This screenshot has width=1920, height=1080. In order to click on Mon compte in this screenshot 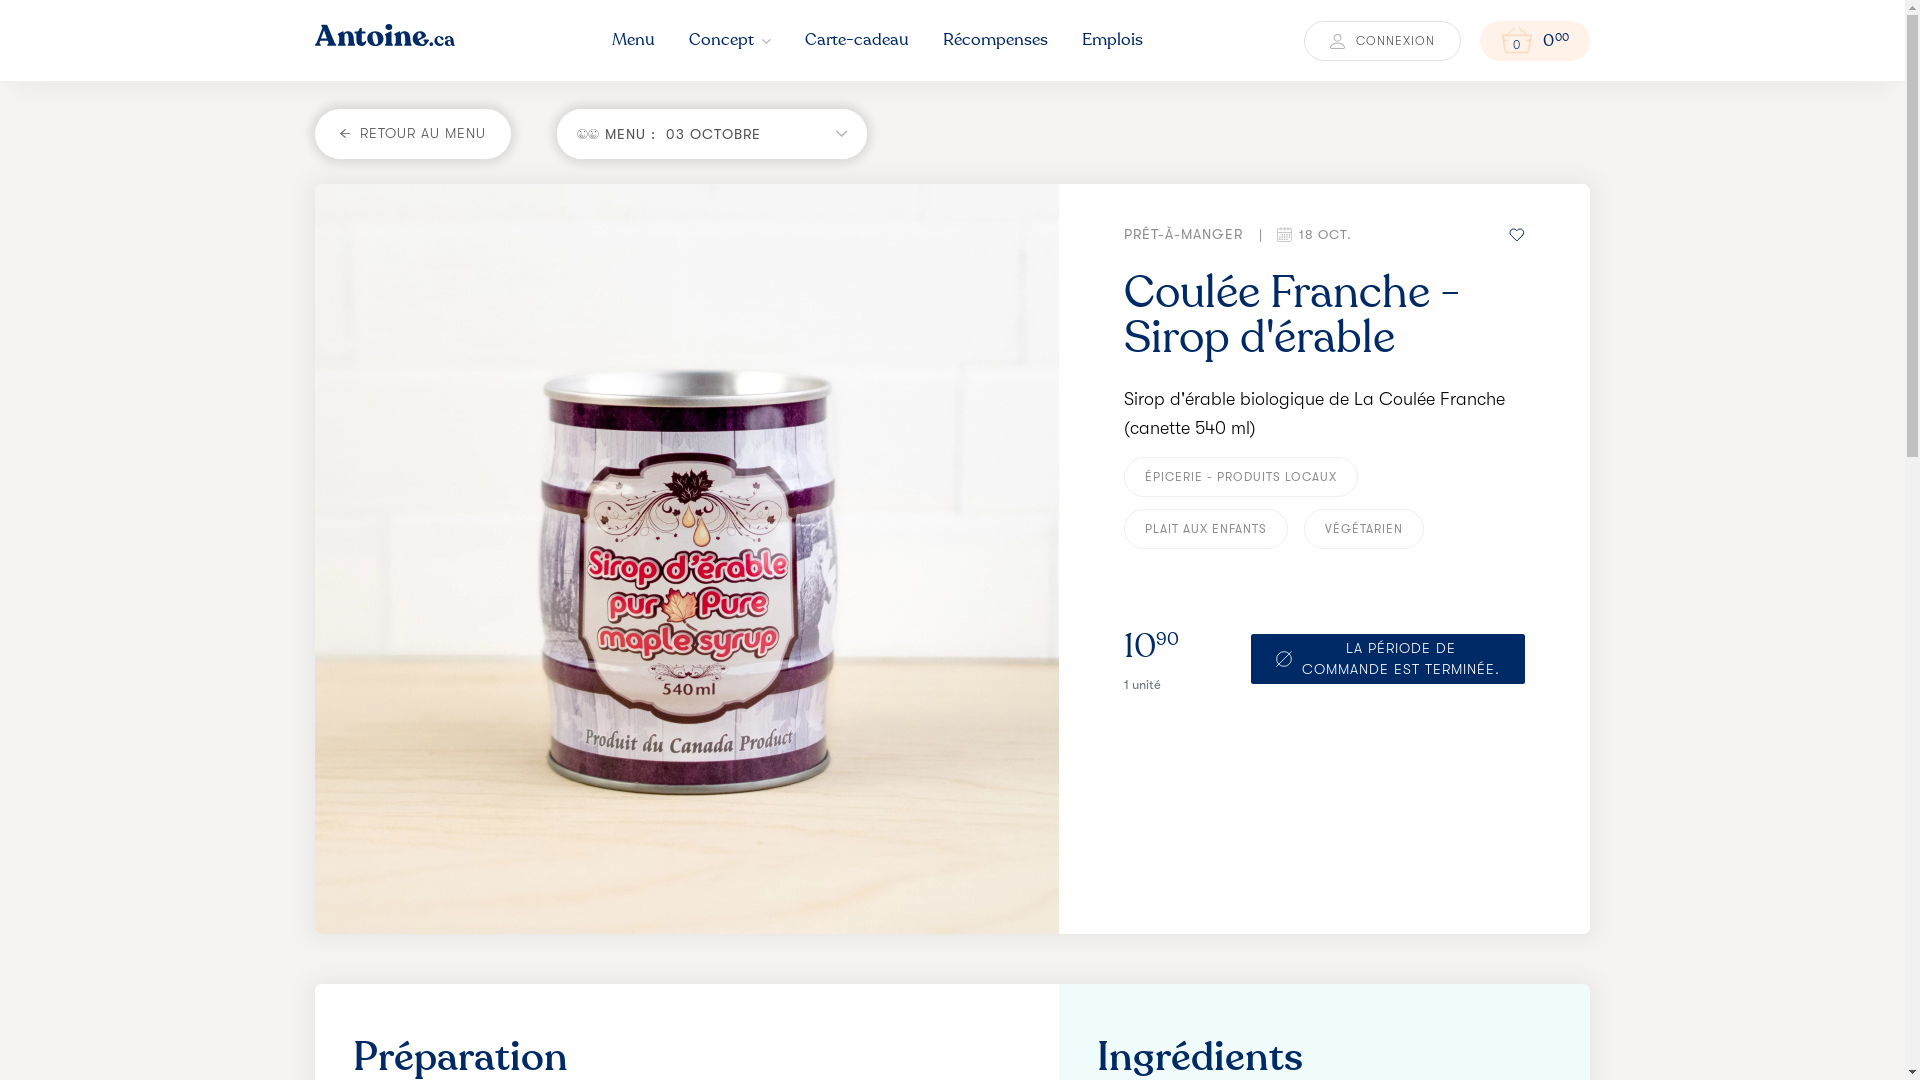, I will do `click(798, 824)`.